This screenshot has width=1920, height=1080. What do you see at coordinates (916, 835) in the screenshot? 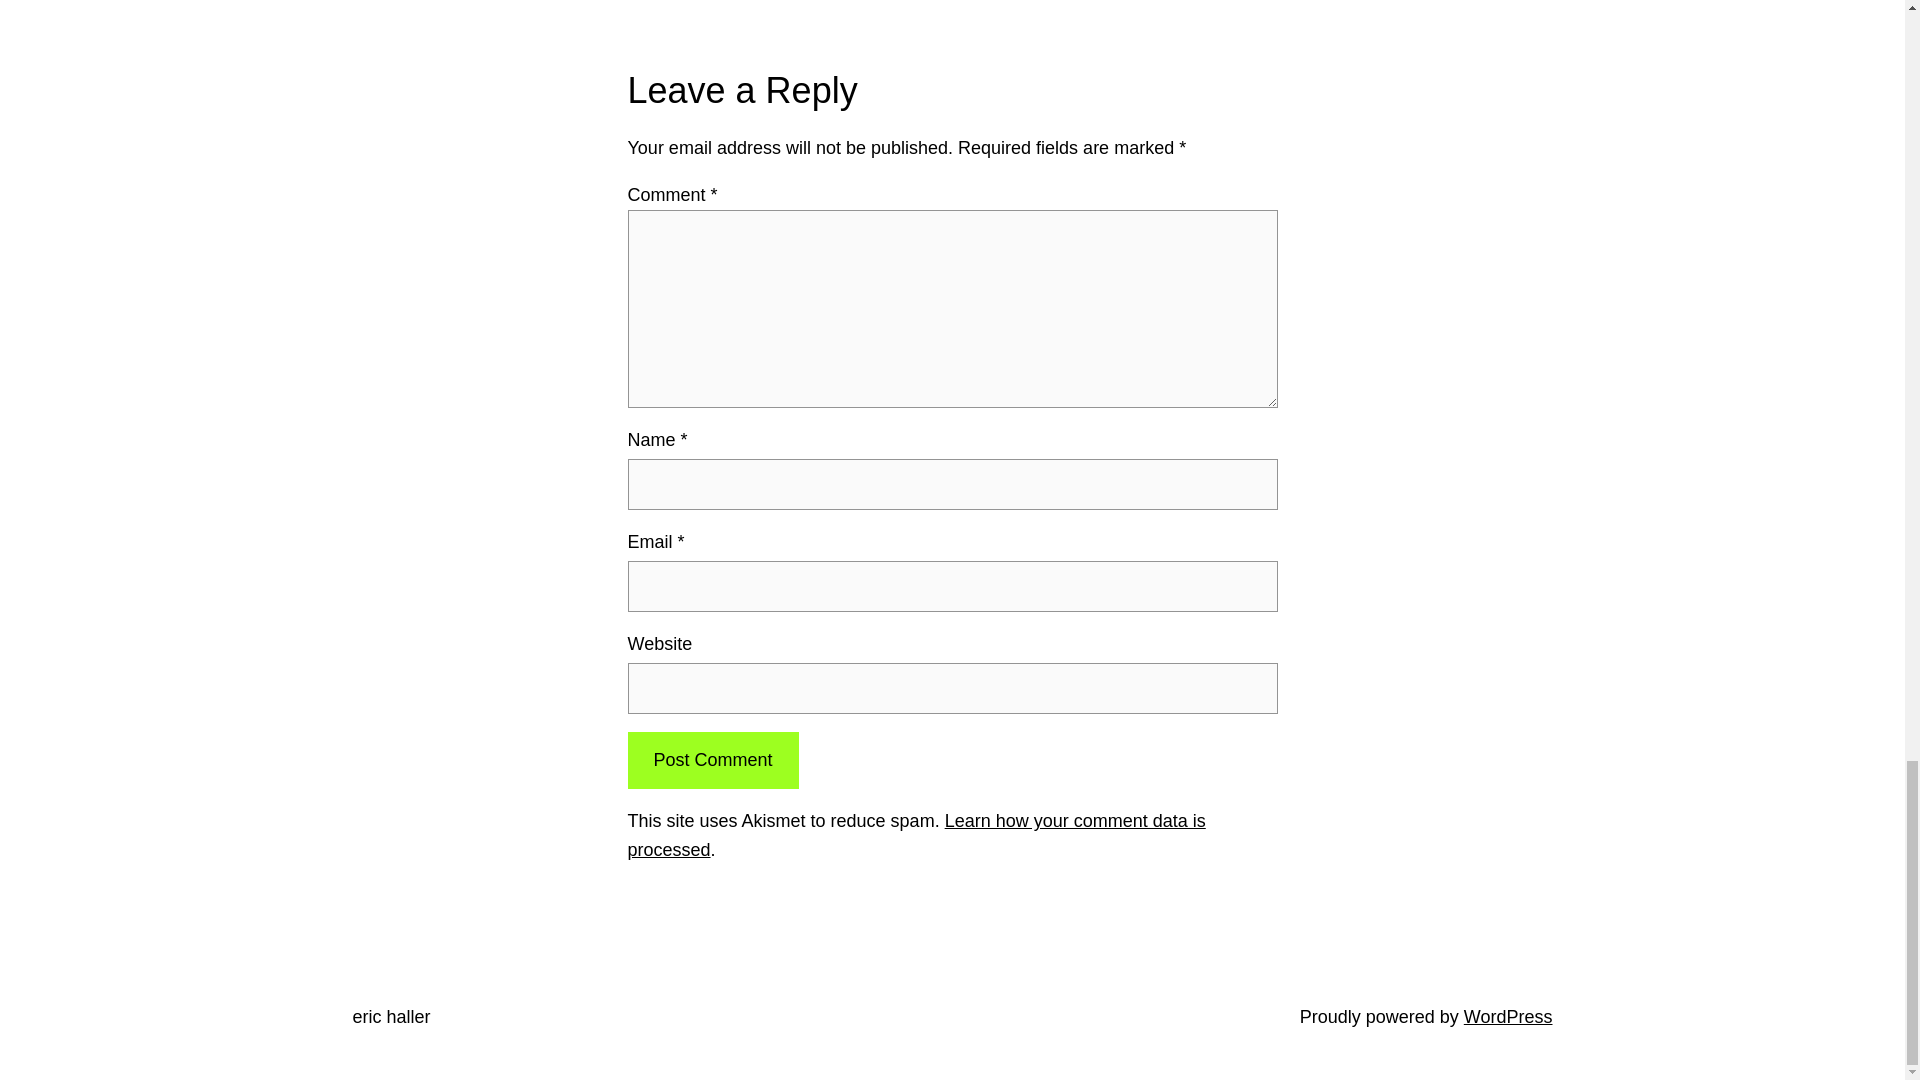
I see `Learn how your comment data is processed` at bounding box center [916, 835].